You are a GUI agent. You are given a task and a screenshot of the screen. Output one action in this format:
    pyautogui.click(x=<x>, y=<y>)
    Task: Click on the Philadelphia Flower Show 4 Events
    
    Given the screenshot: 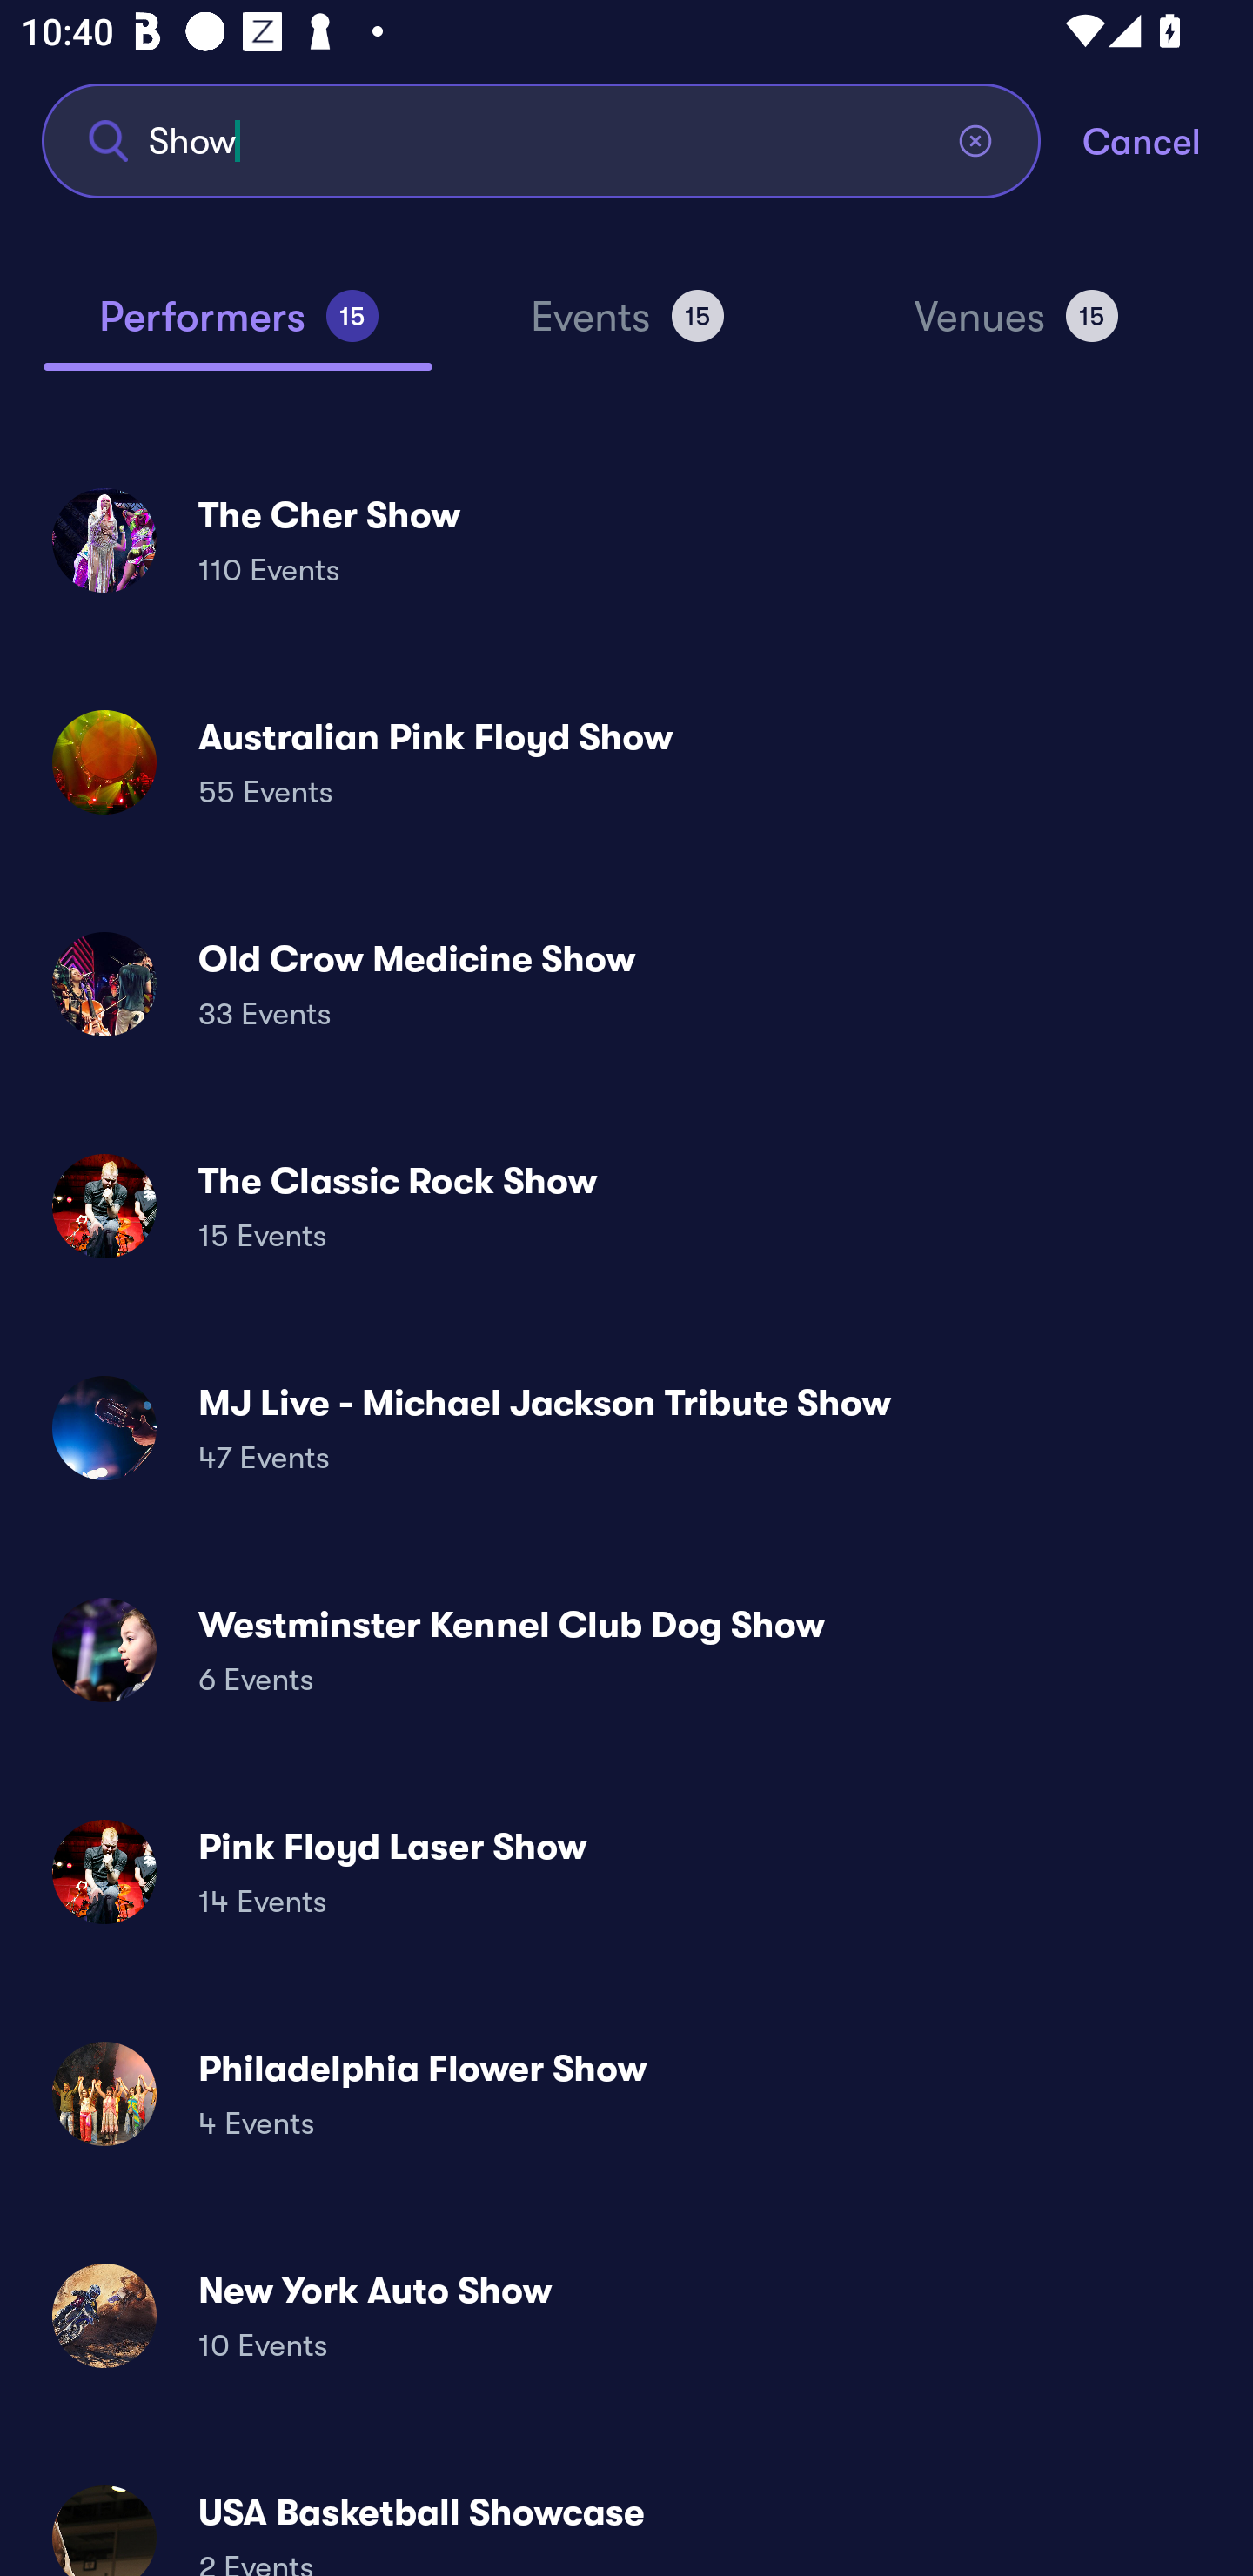 What is the action you would take?
    pyautogui.click(x=626, y=2092)
    